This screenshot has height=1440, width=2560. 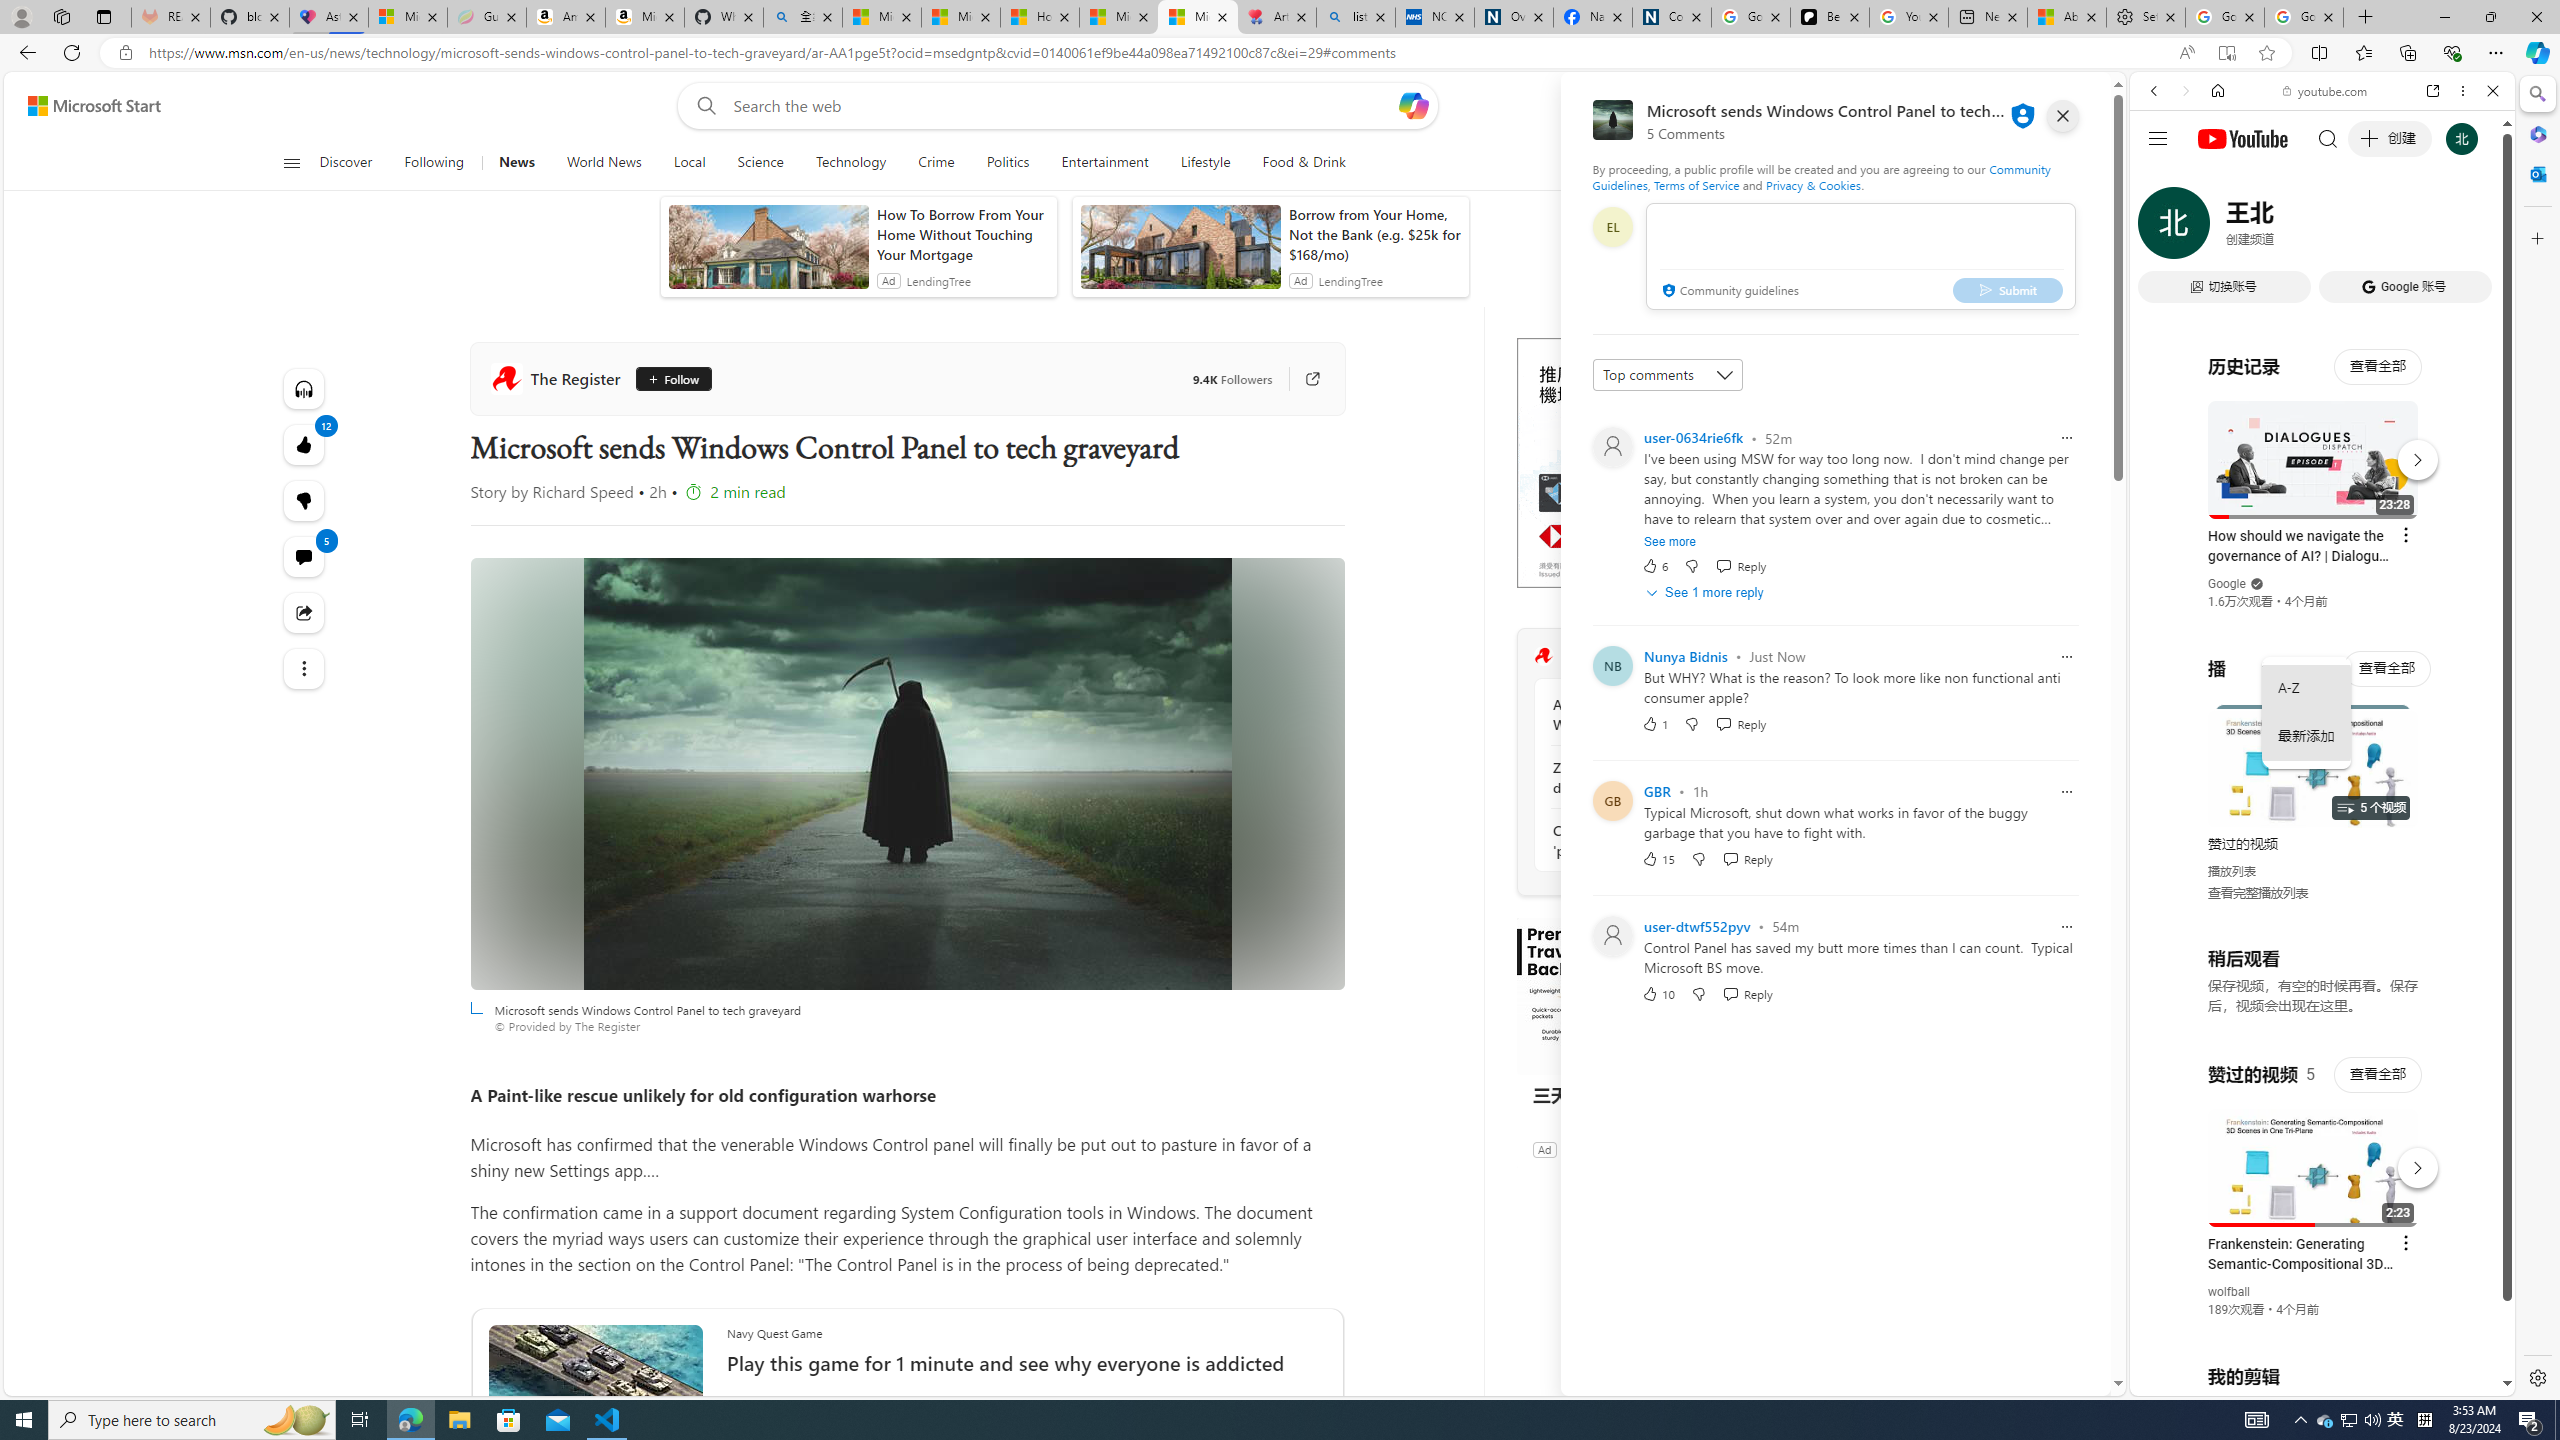 I want to click on Forward, so click(x=2184, y=90).